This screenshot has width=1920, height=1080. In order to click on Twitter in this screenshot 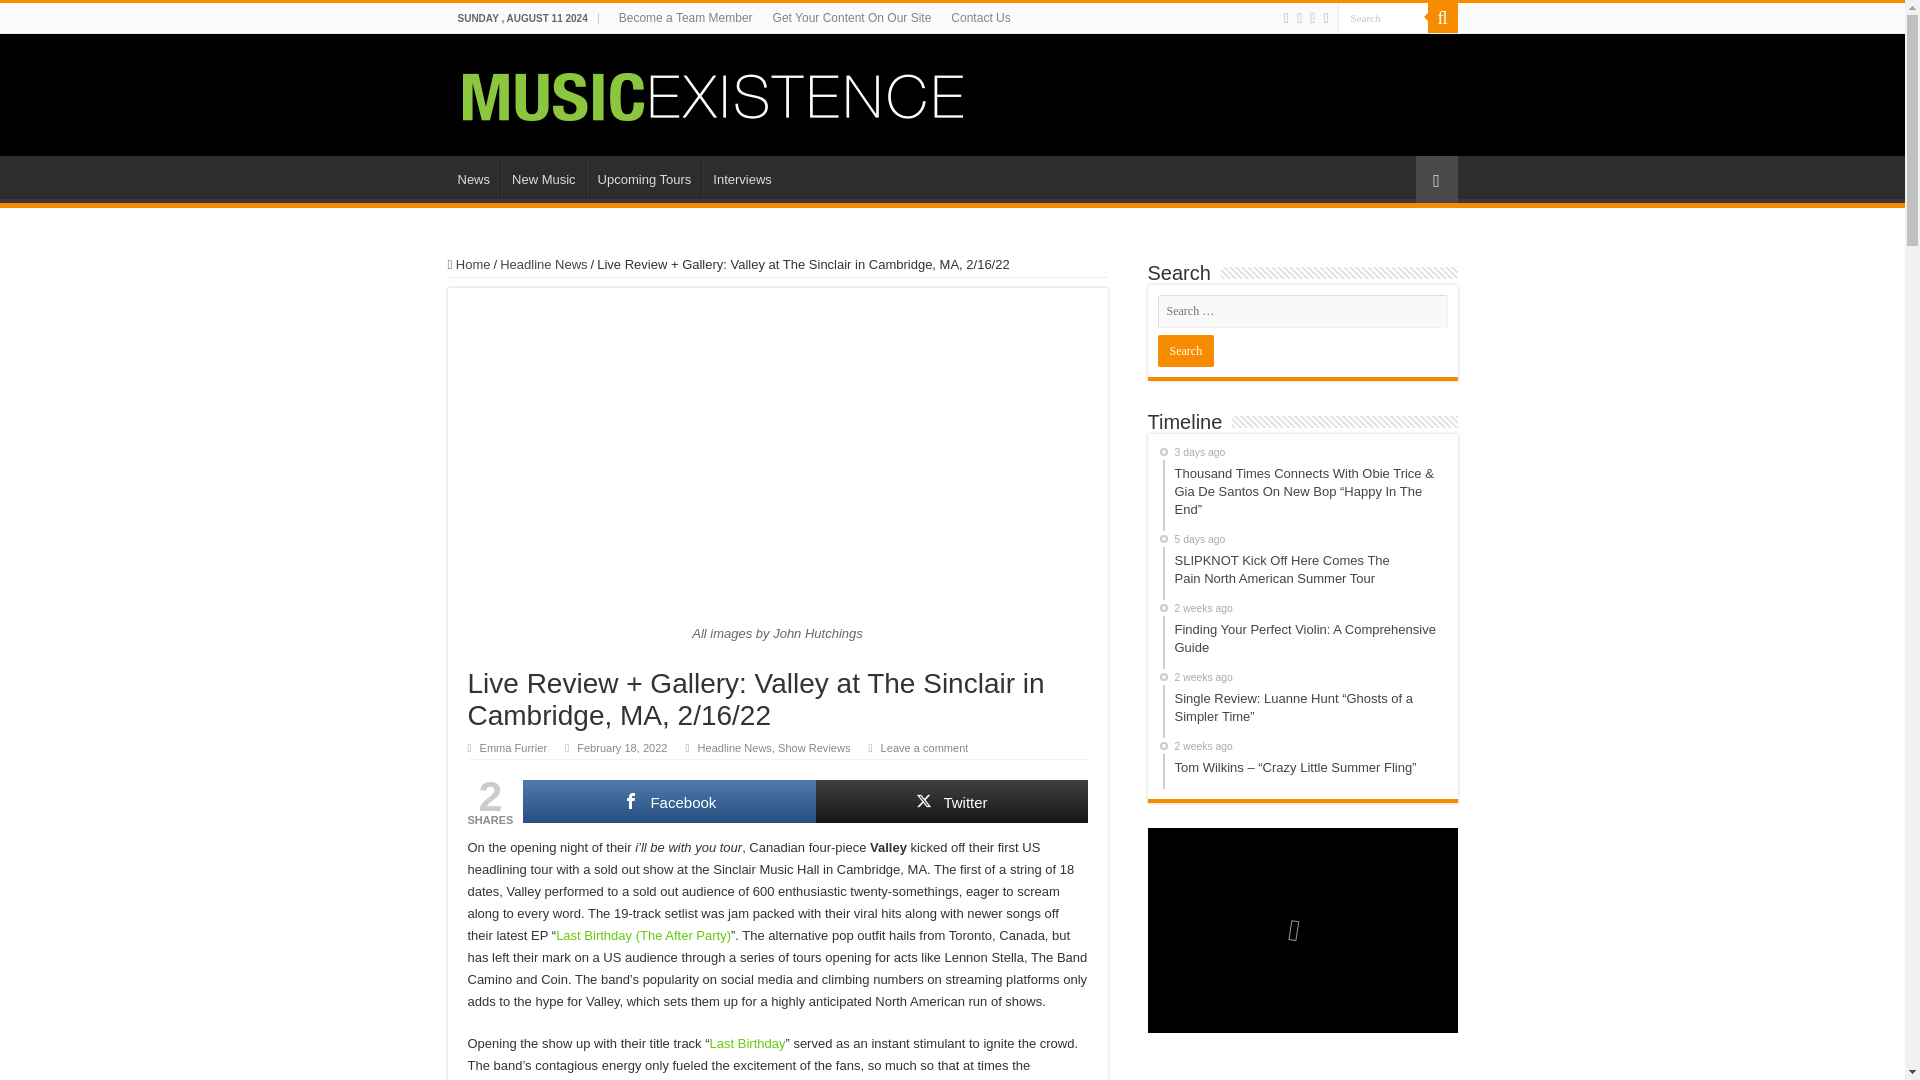, I will do `click(951, 800)`.